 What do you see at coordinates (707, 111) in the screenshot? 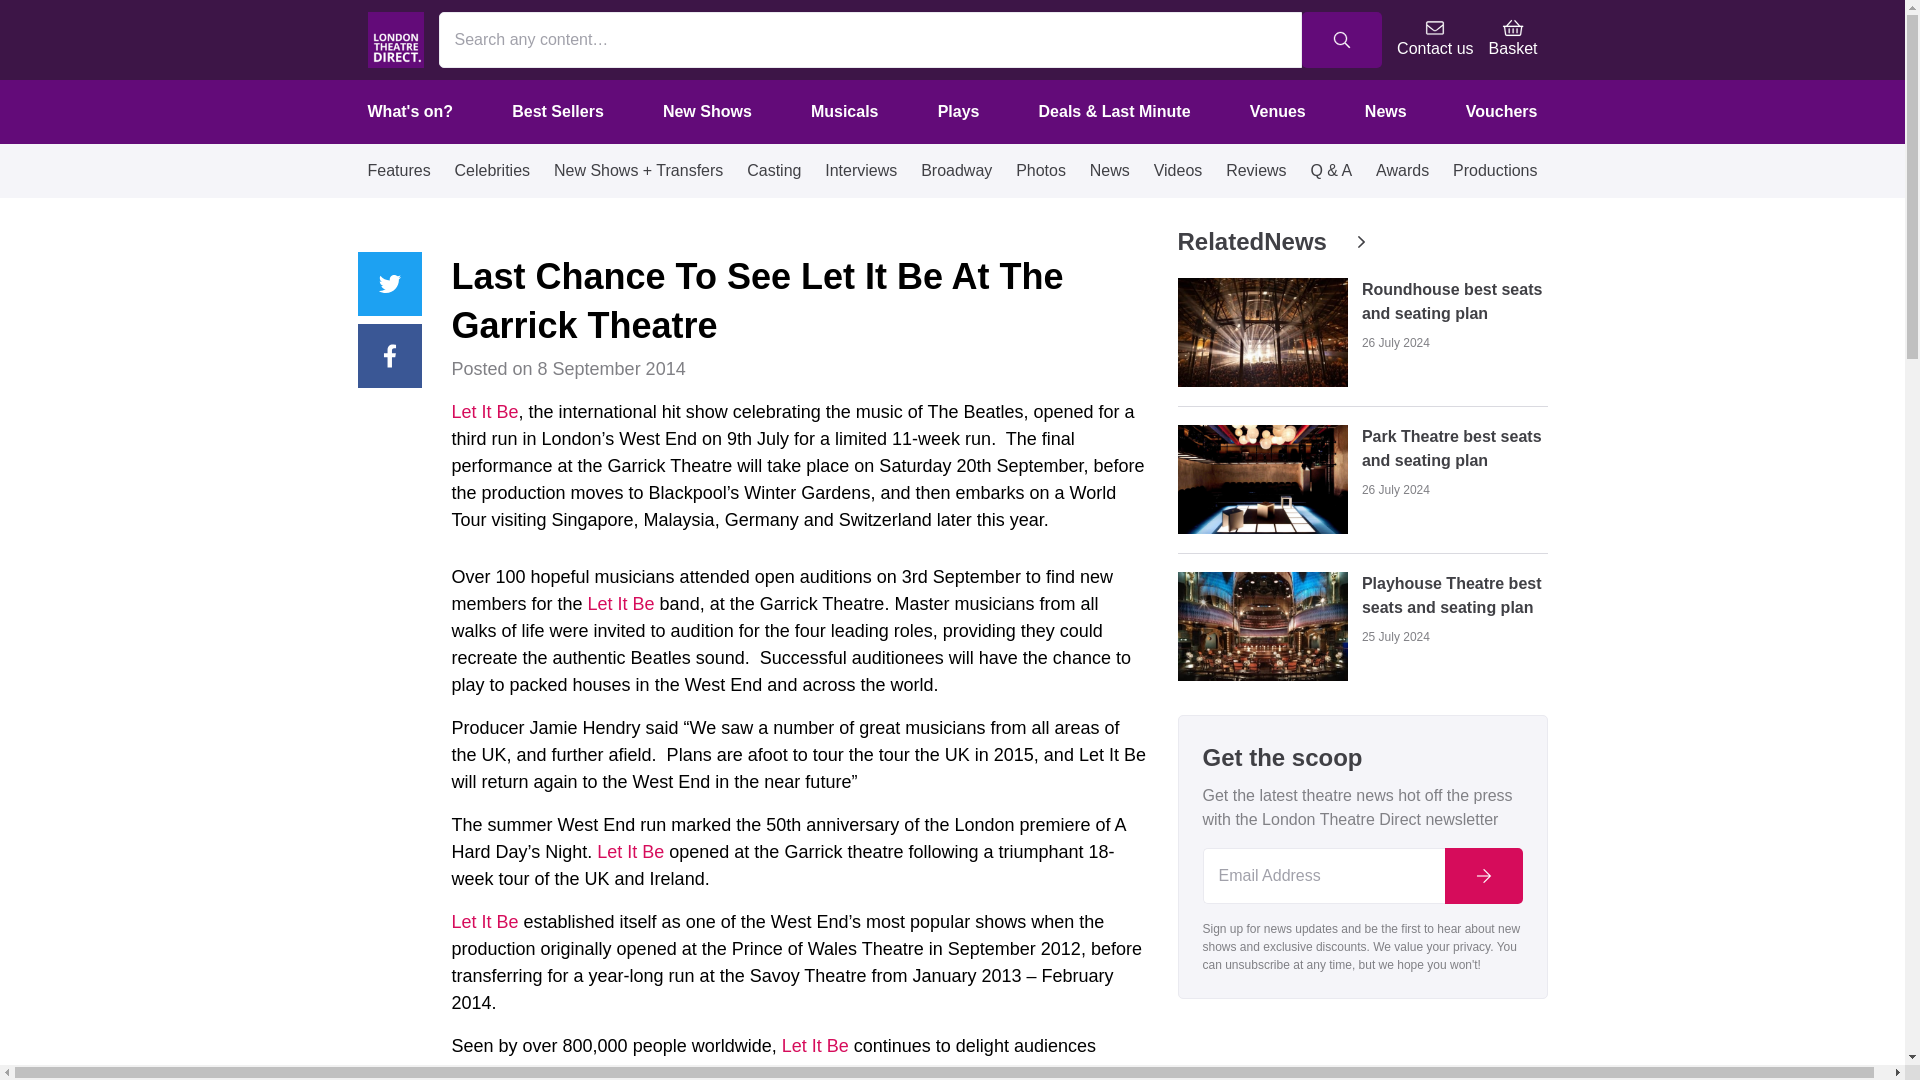
I see `New Shows` at bounding box center [707, 111].